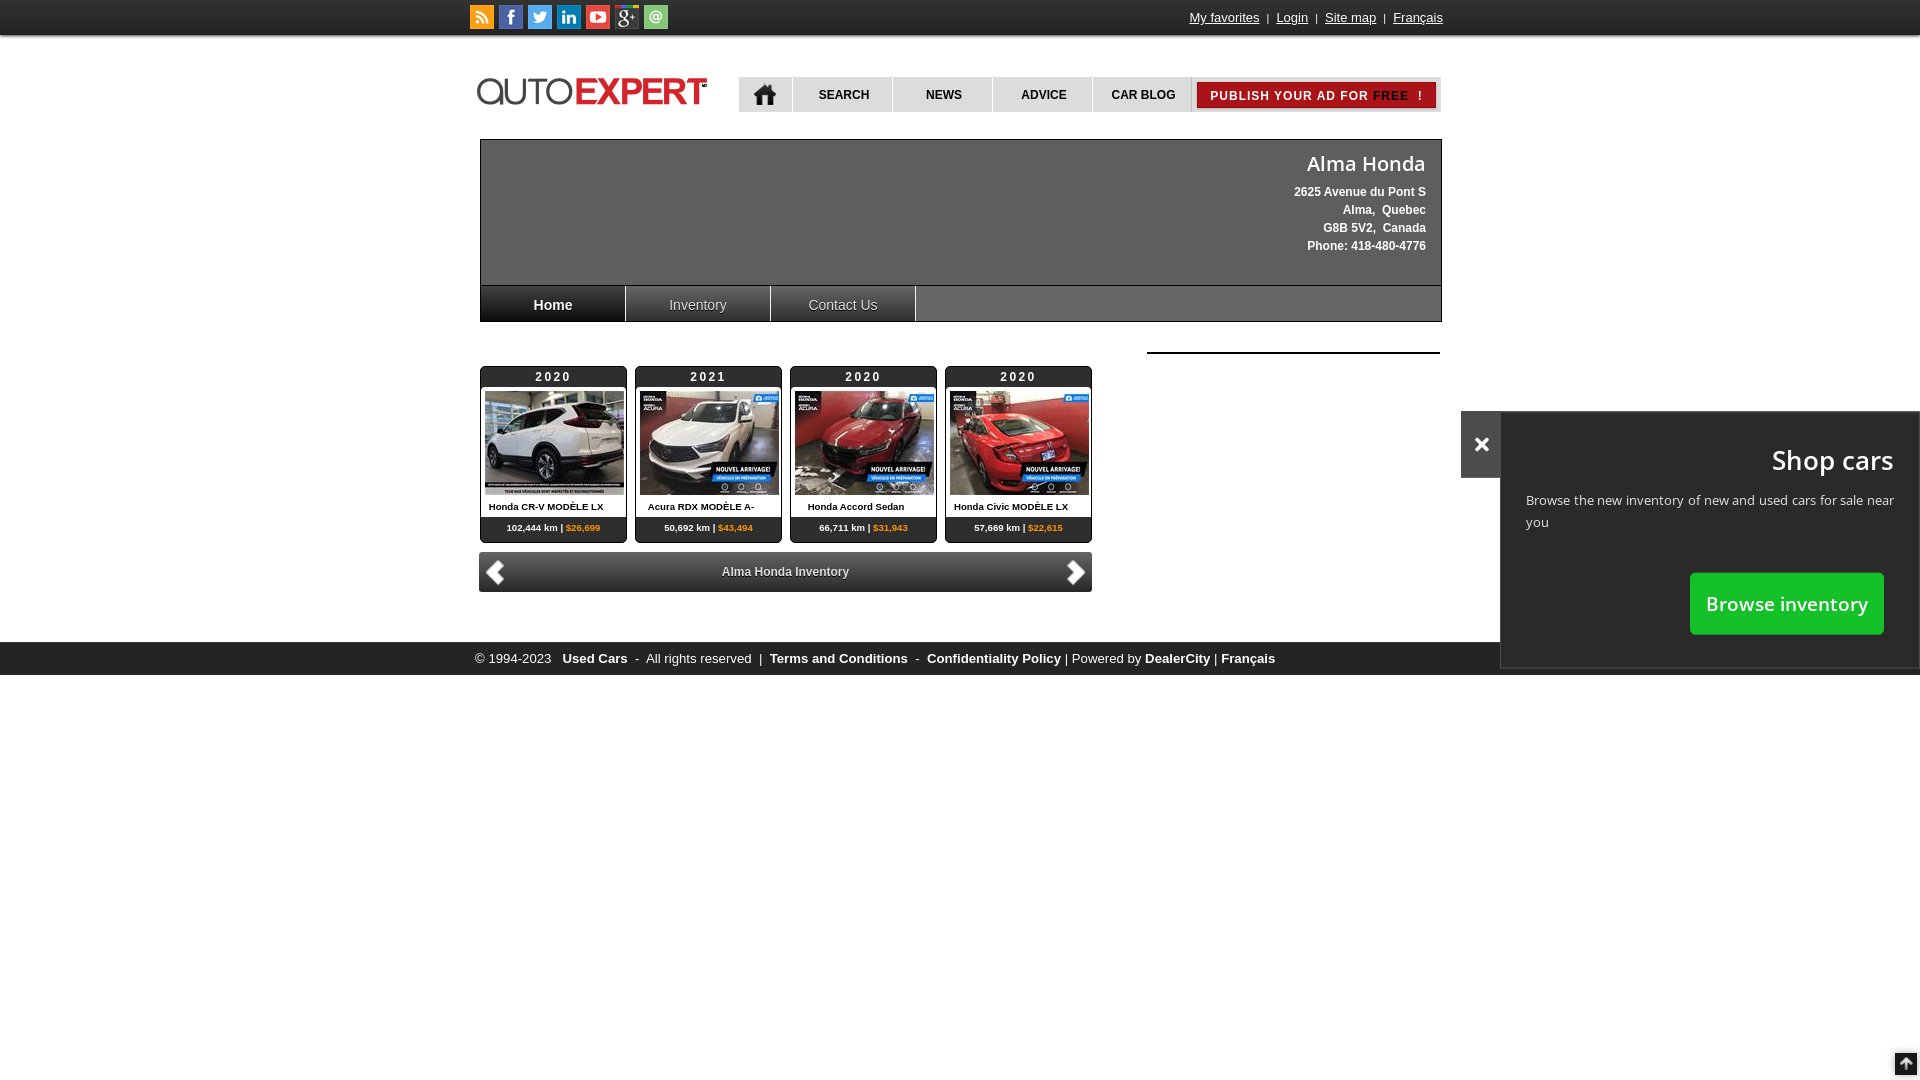  What do you see at coordinates (1178, 658) in the screenshot?
I see `DealerCity` at bounding box center [1178, 658].